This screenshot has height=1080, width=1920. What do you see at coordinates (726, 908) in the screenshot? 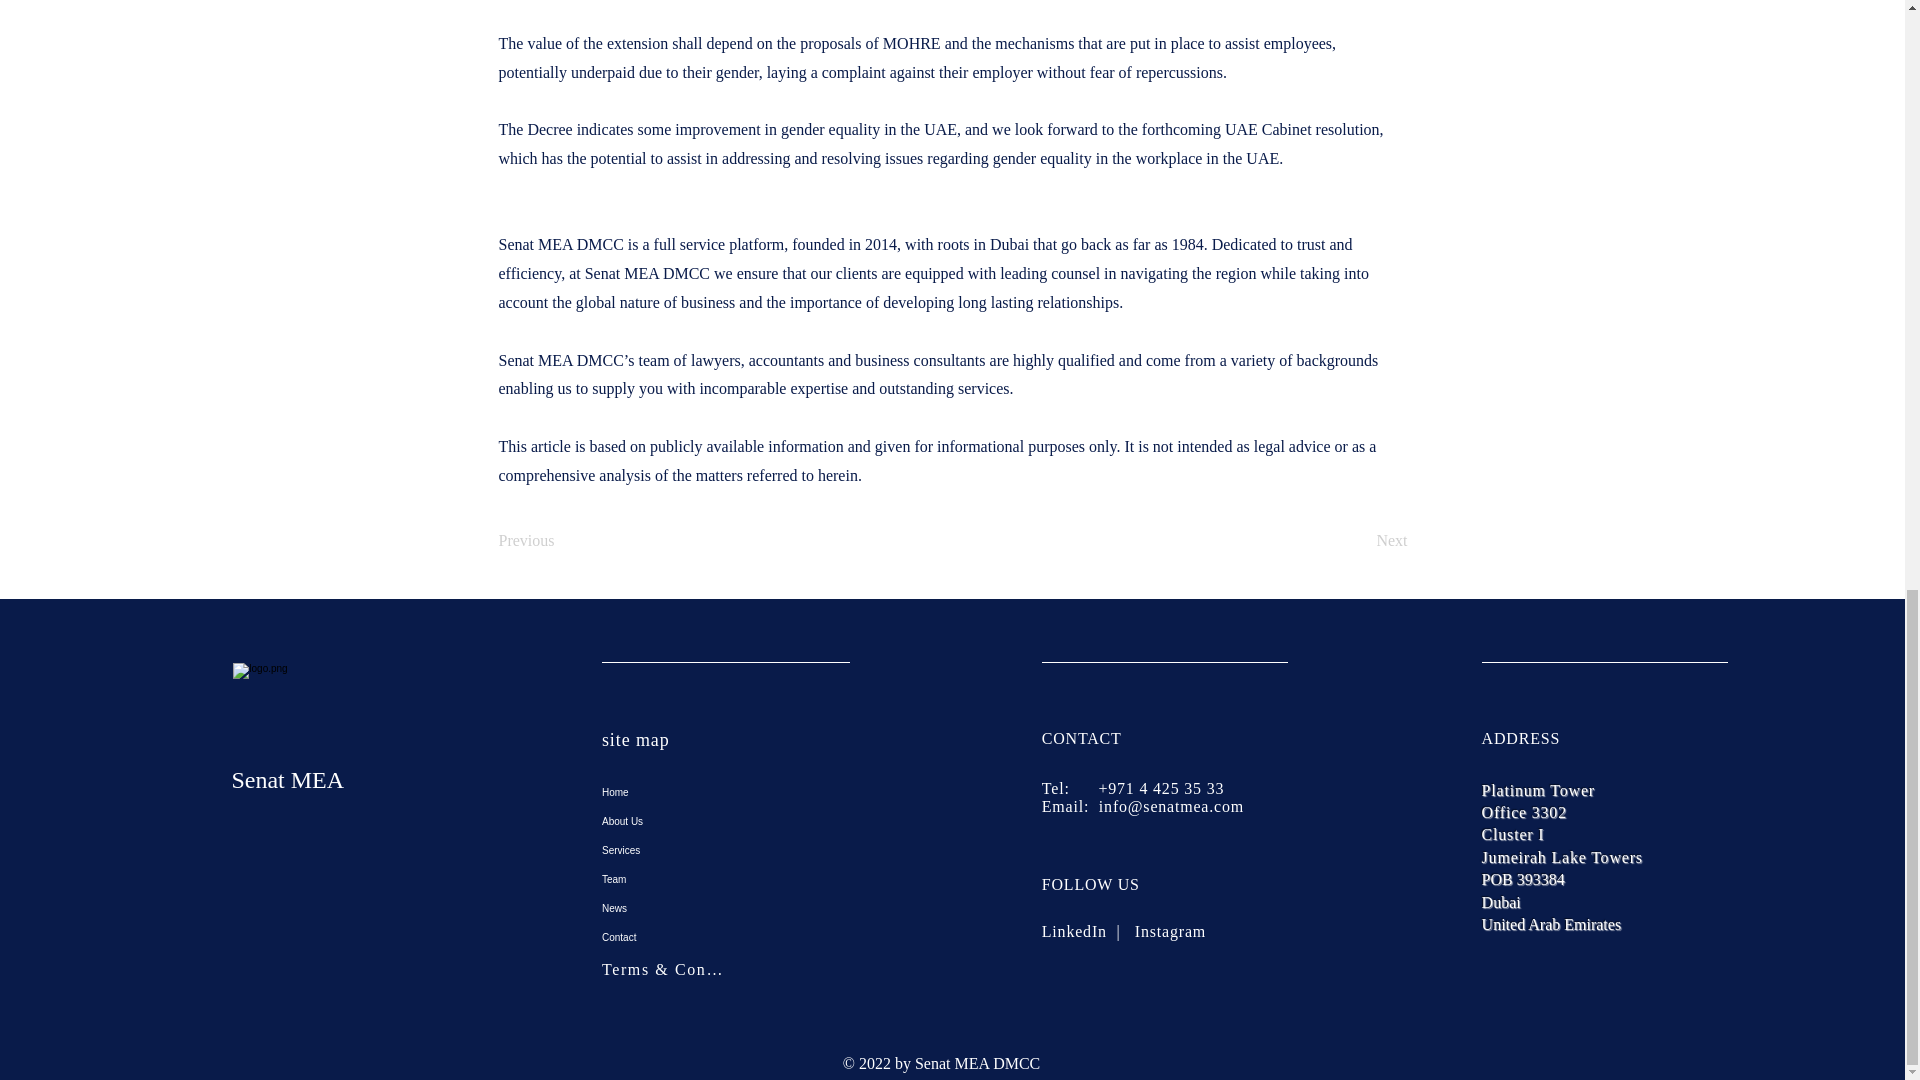
I see `News` at bounding box center [726, 908].